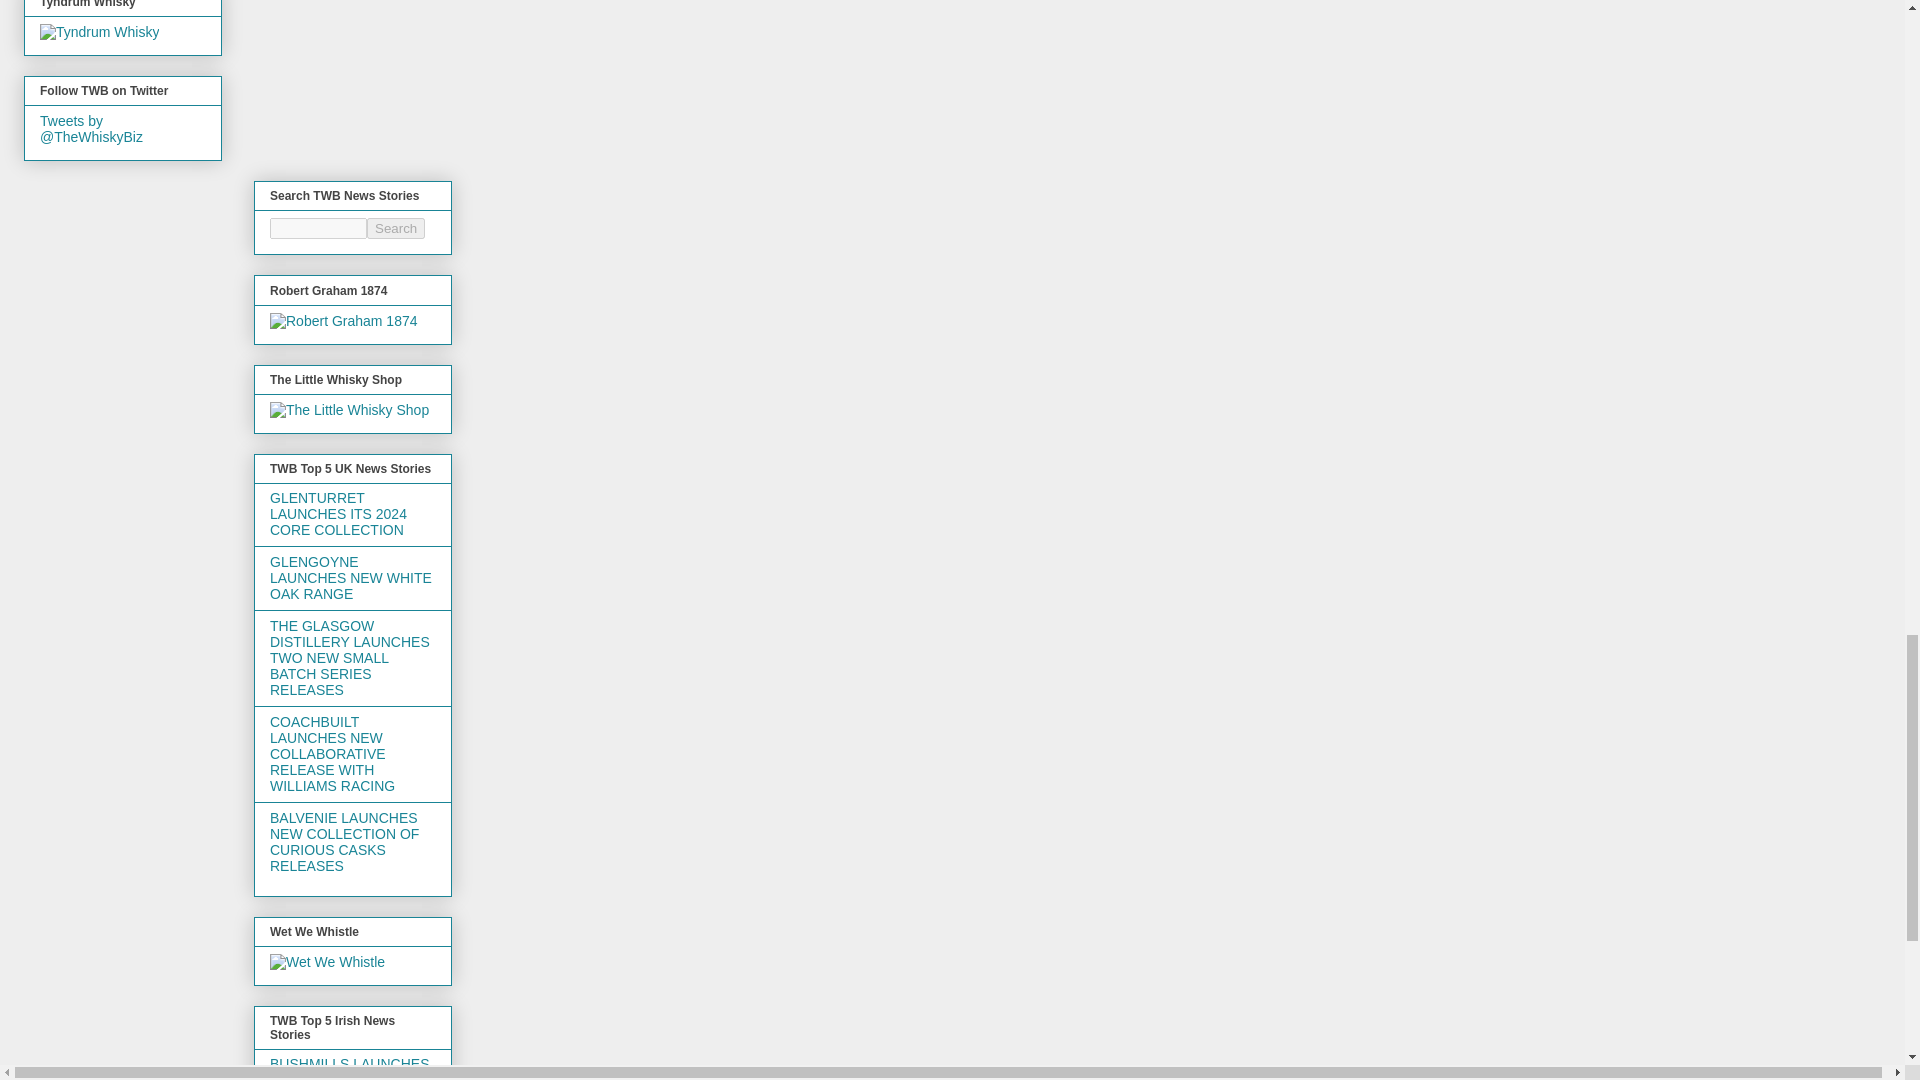 The width and height of the screenshot is (1920, 1080). Describe the element at coordinates (318, 228) in the screenshot. I see `search` at that location.